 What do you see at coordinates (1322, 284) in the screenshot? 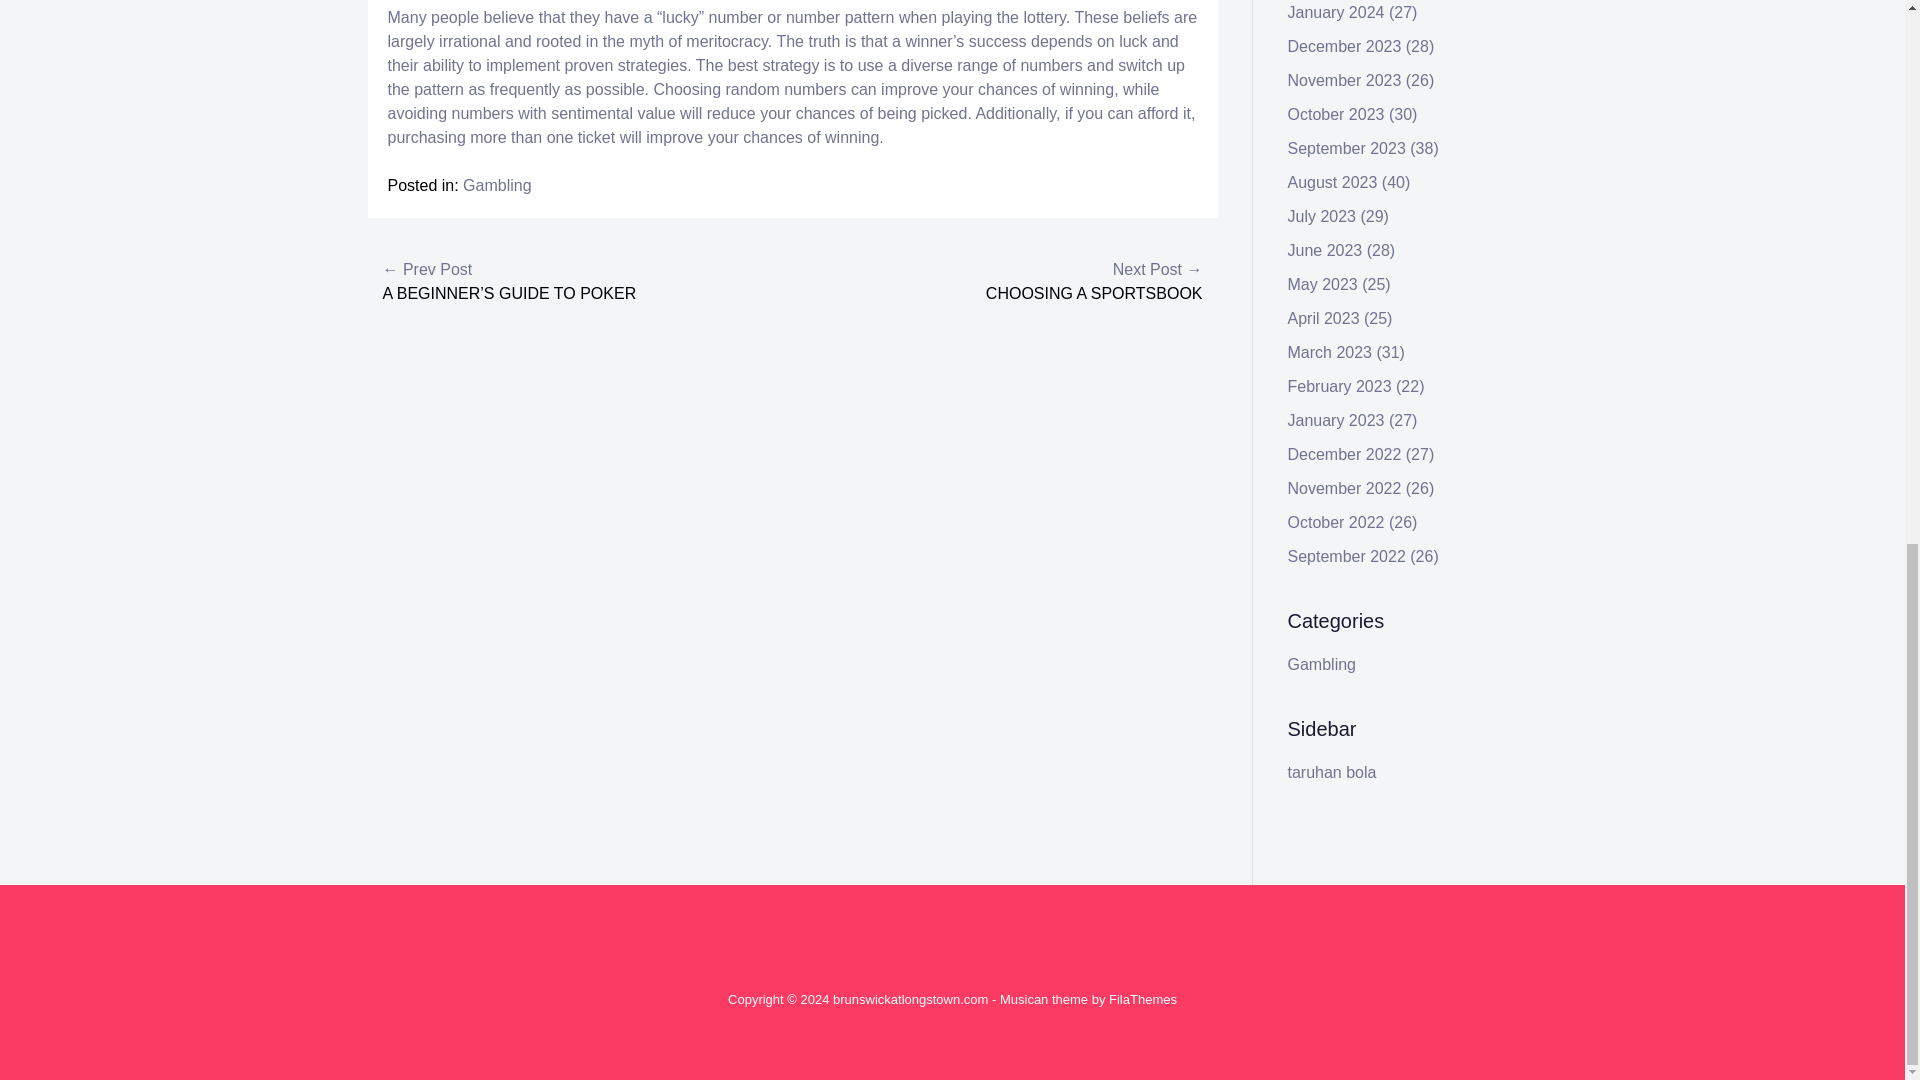
I see `May 2023` at bounding box center [1322, 284].